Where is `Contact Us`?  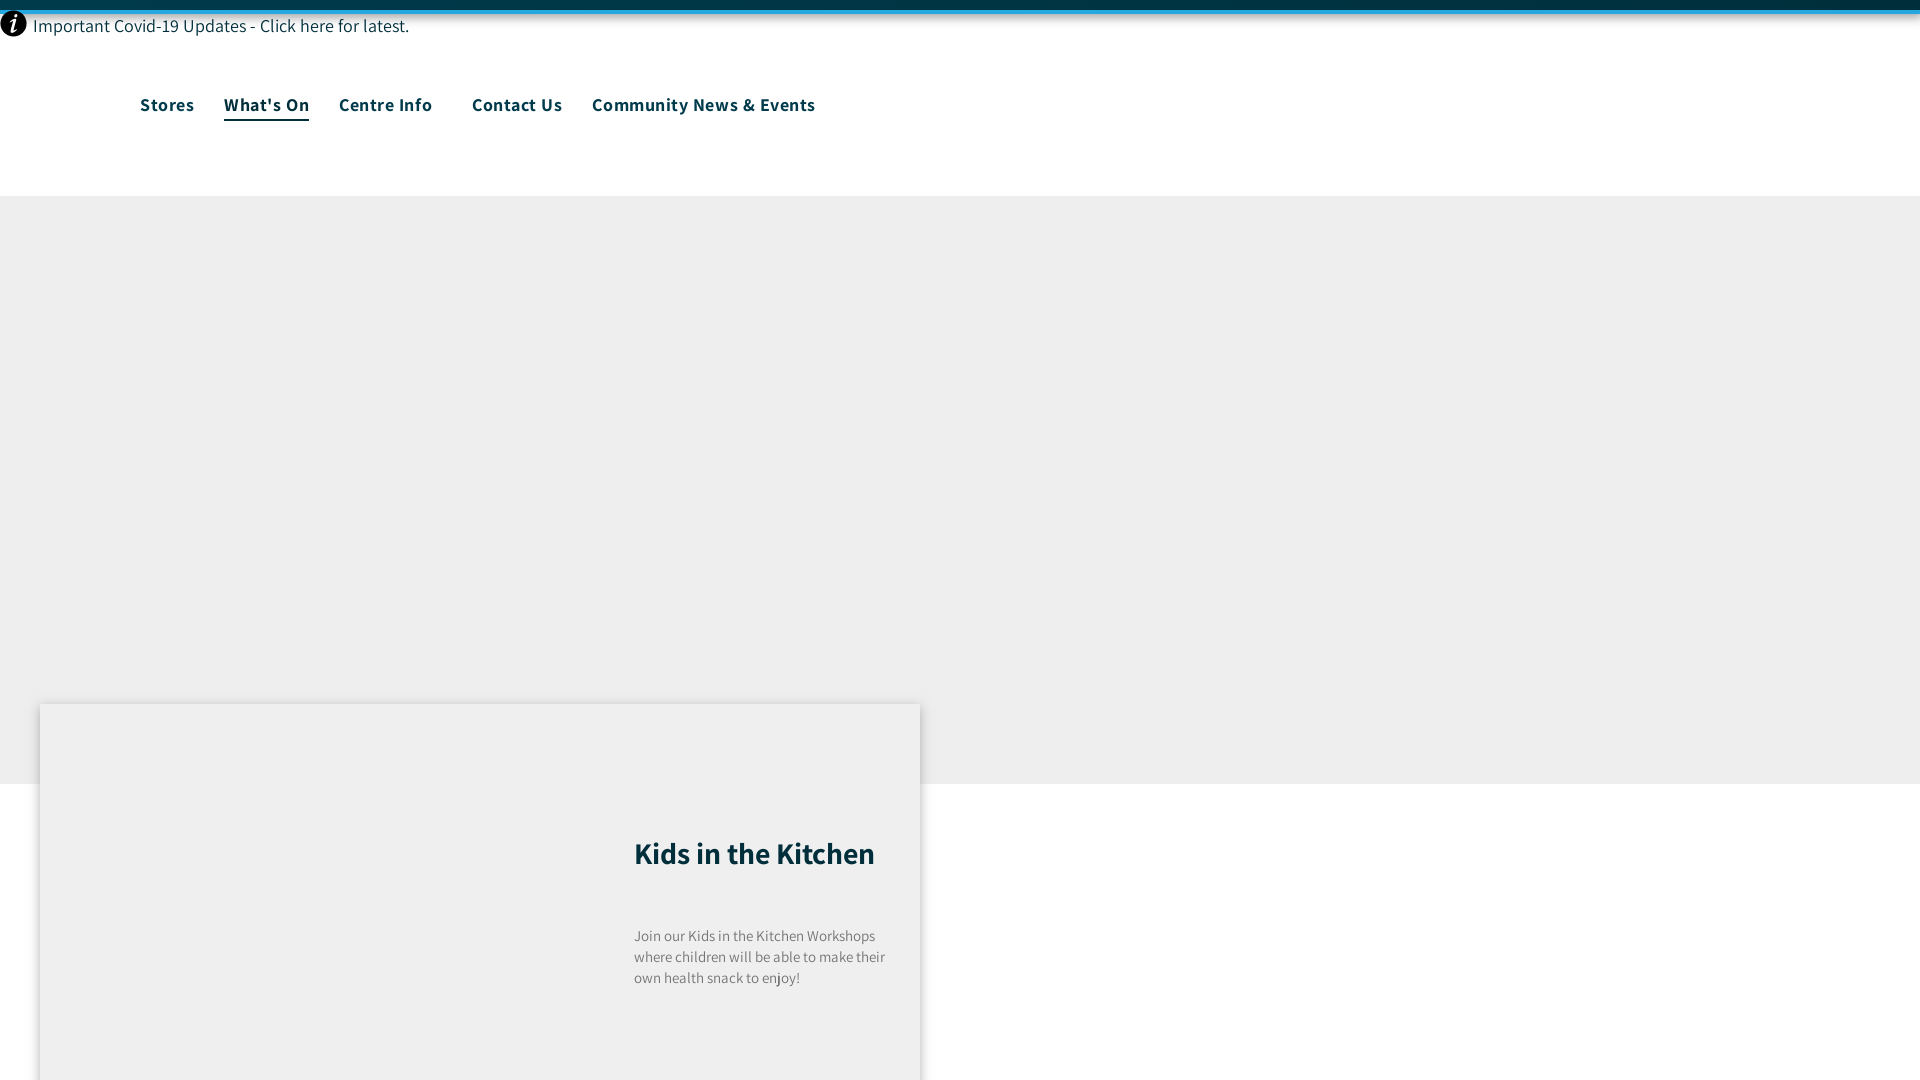 Contact Us is located at coordinates (517, 104).